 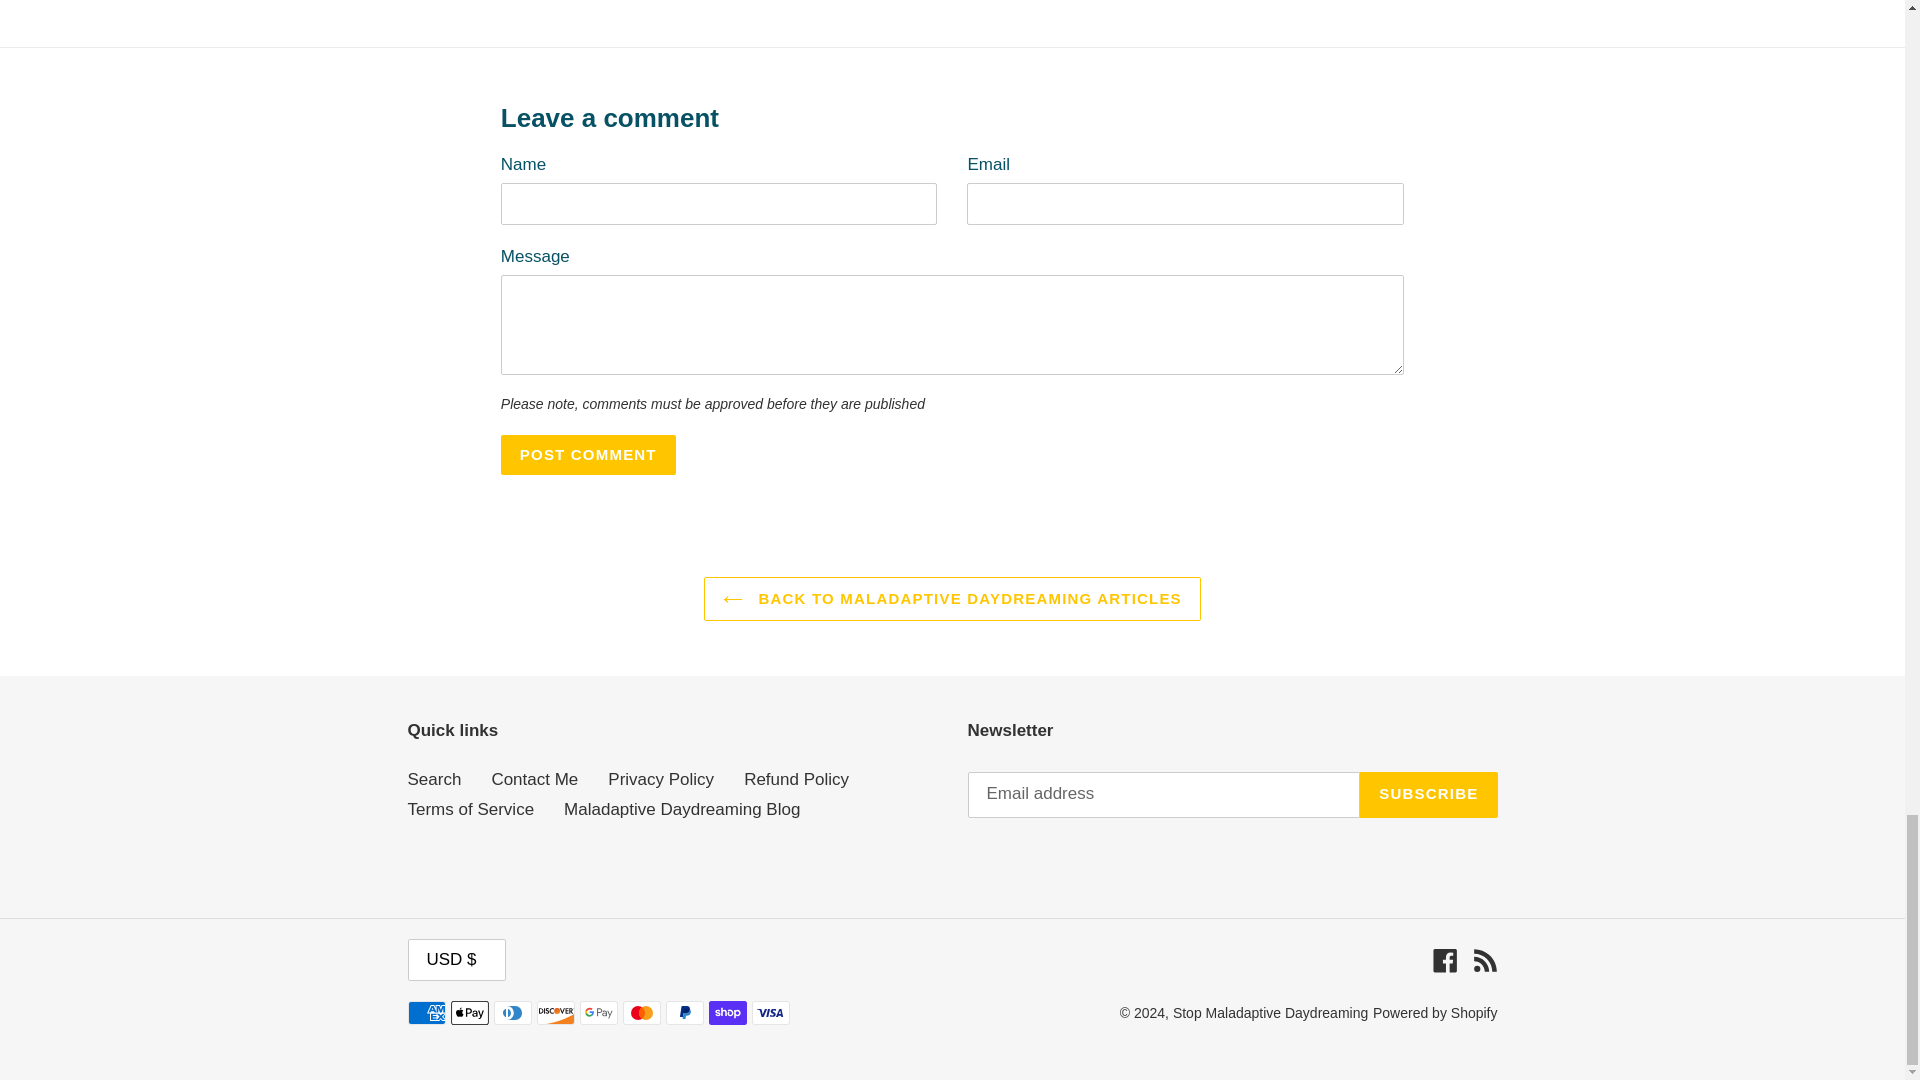 What do you see at coordinates (588, 455) in the screenshot?
I see `Post comment` at bounding box center [588, 455].